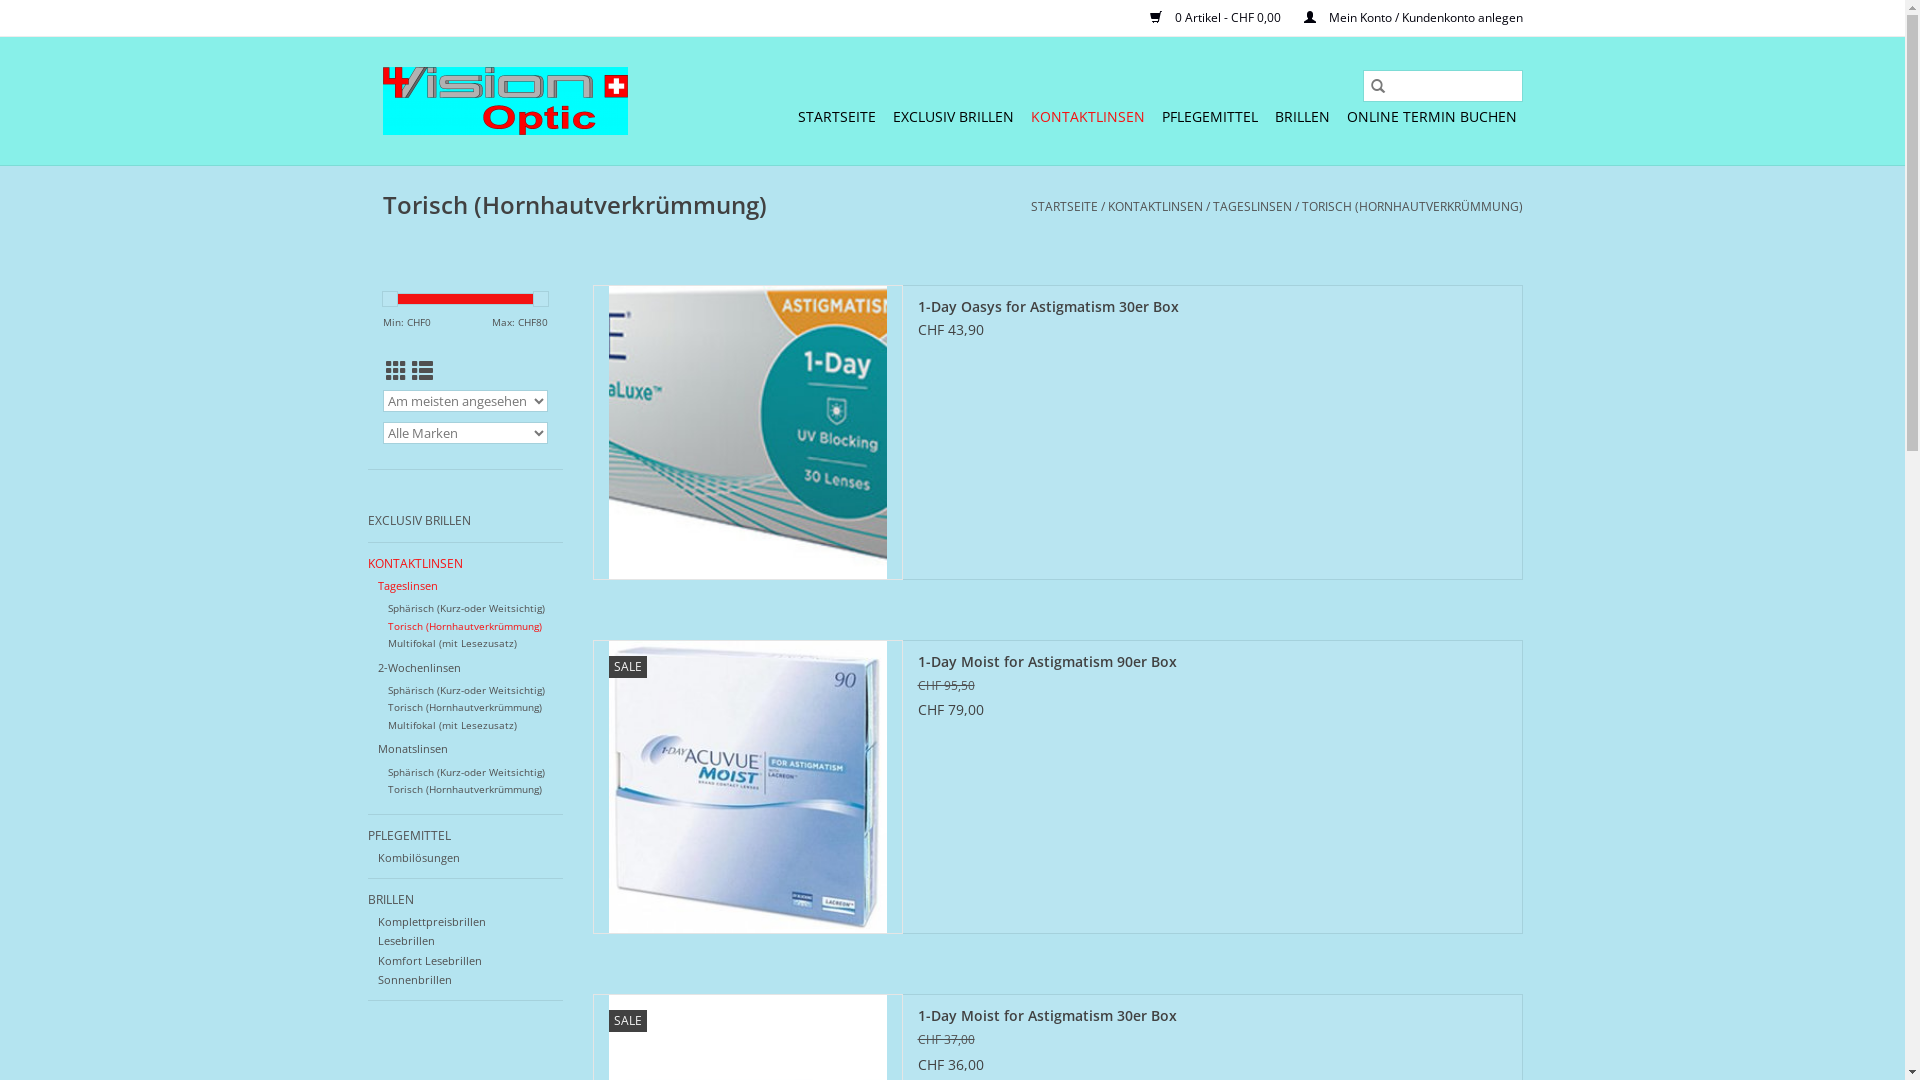 This screenshot has height=1080, width=1920. What do you see at coordinates (1212, 1016) in the screenshot?
I see `1-Day Moist for Astigmatism 30er Box` at bounding box center [1212, 1016].